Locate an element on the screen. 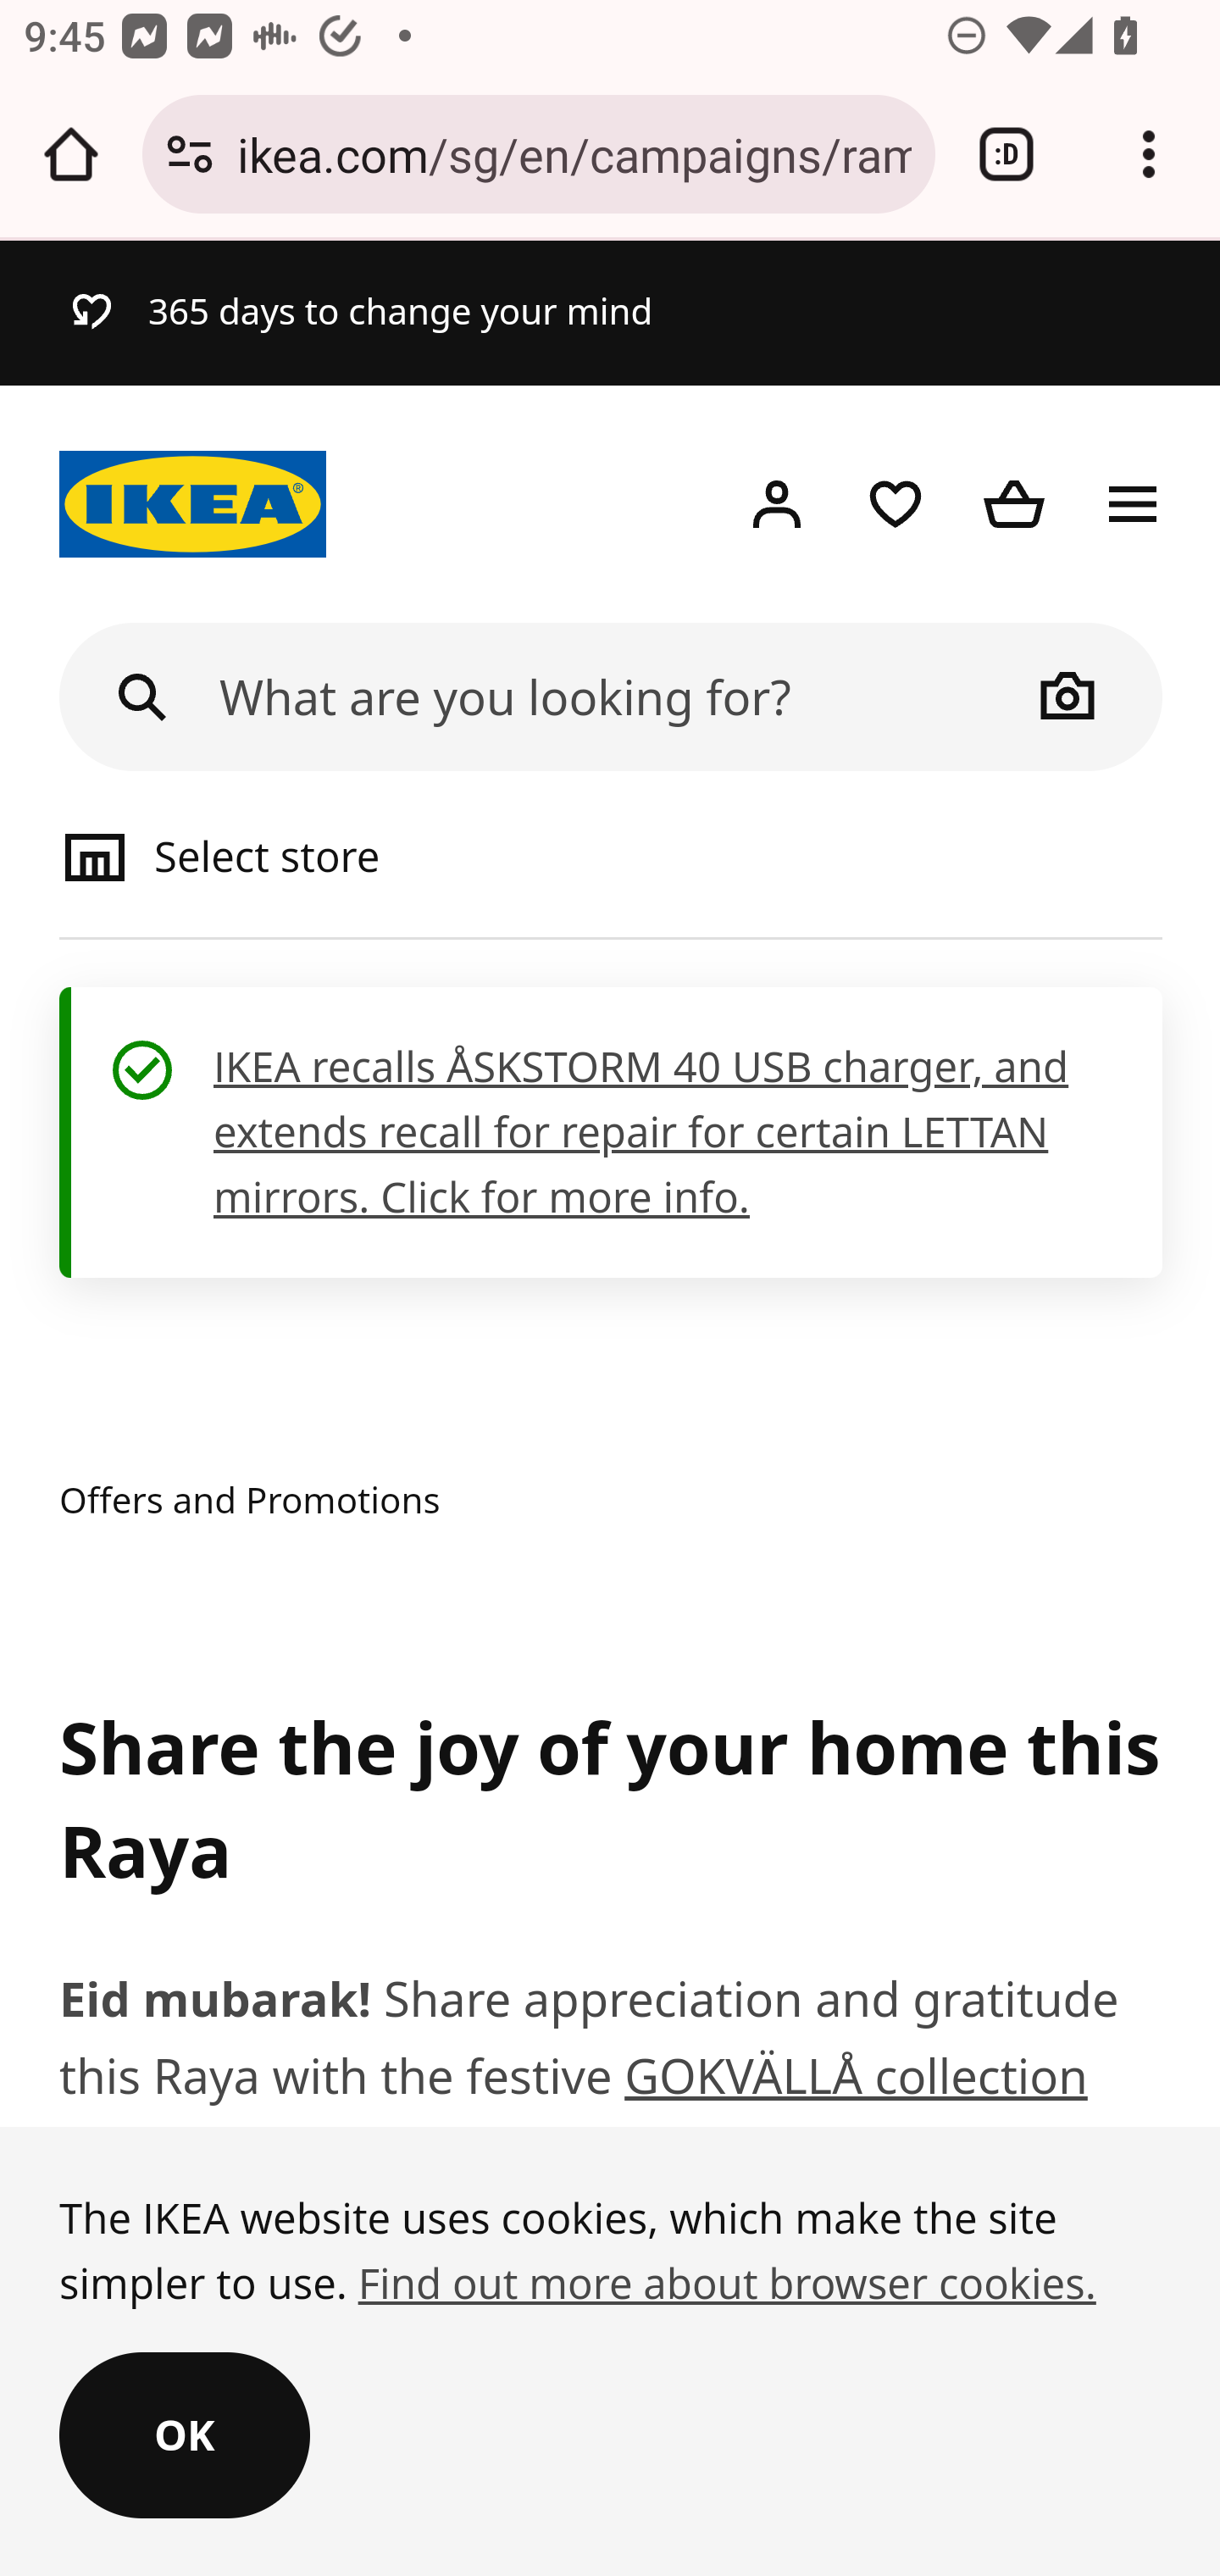 This screenshot has height=2576, width=1220. Connection is secure is located at coordinates (190, 154).